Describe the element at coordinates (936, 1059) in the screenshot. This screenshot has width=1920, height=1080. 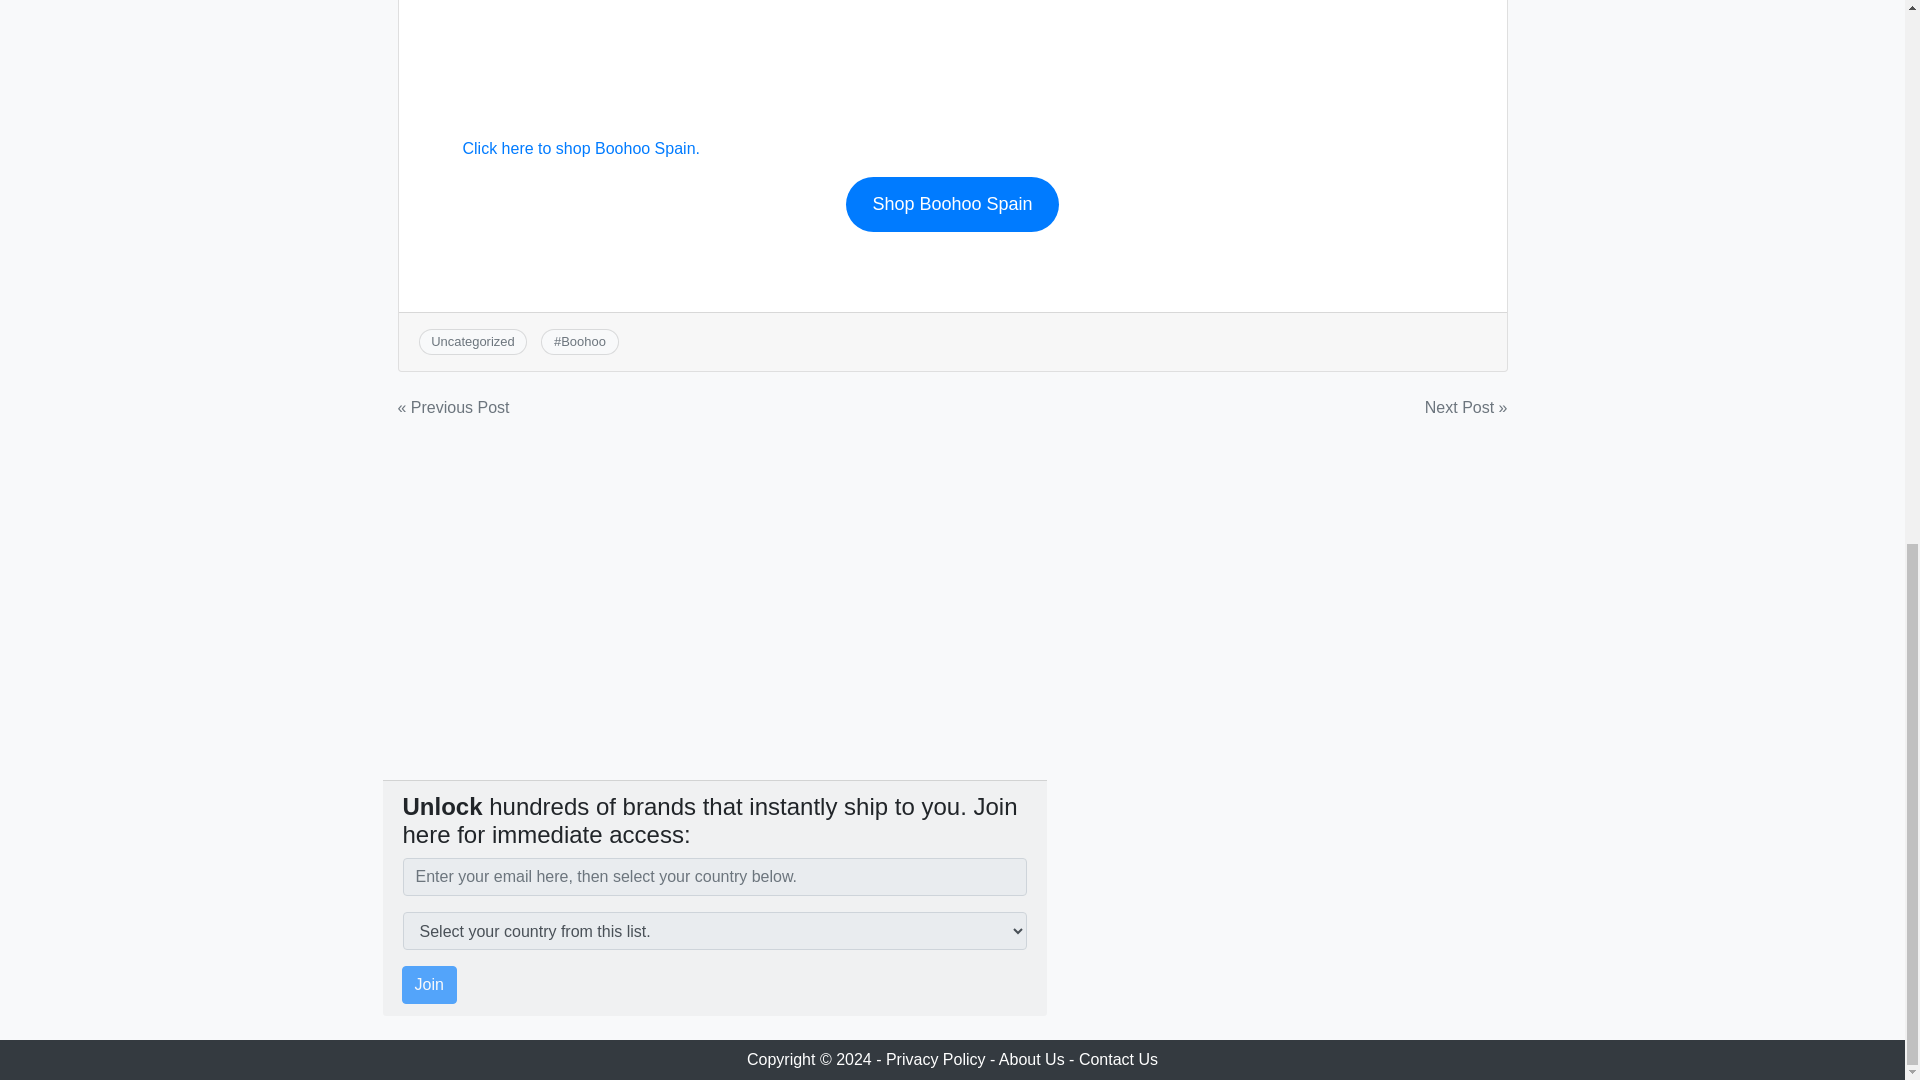
I see `Privacy Policy` at that location.